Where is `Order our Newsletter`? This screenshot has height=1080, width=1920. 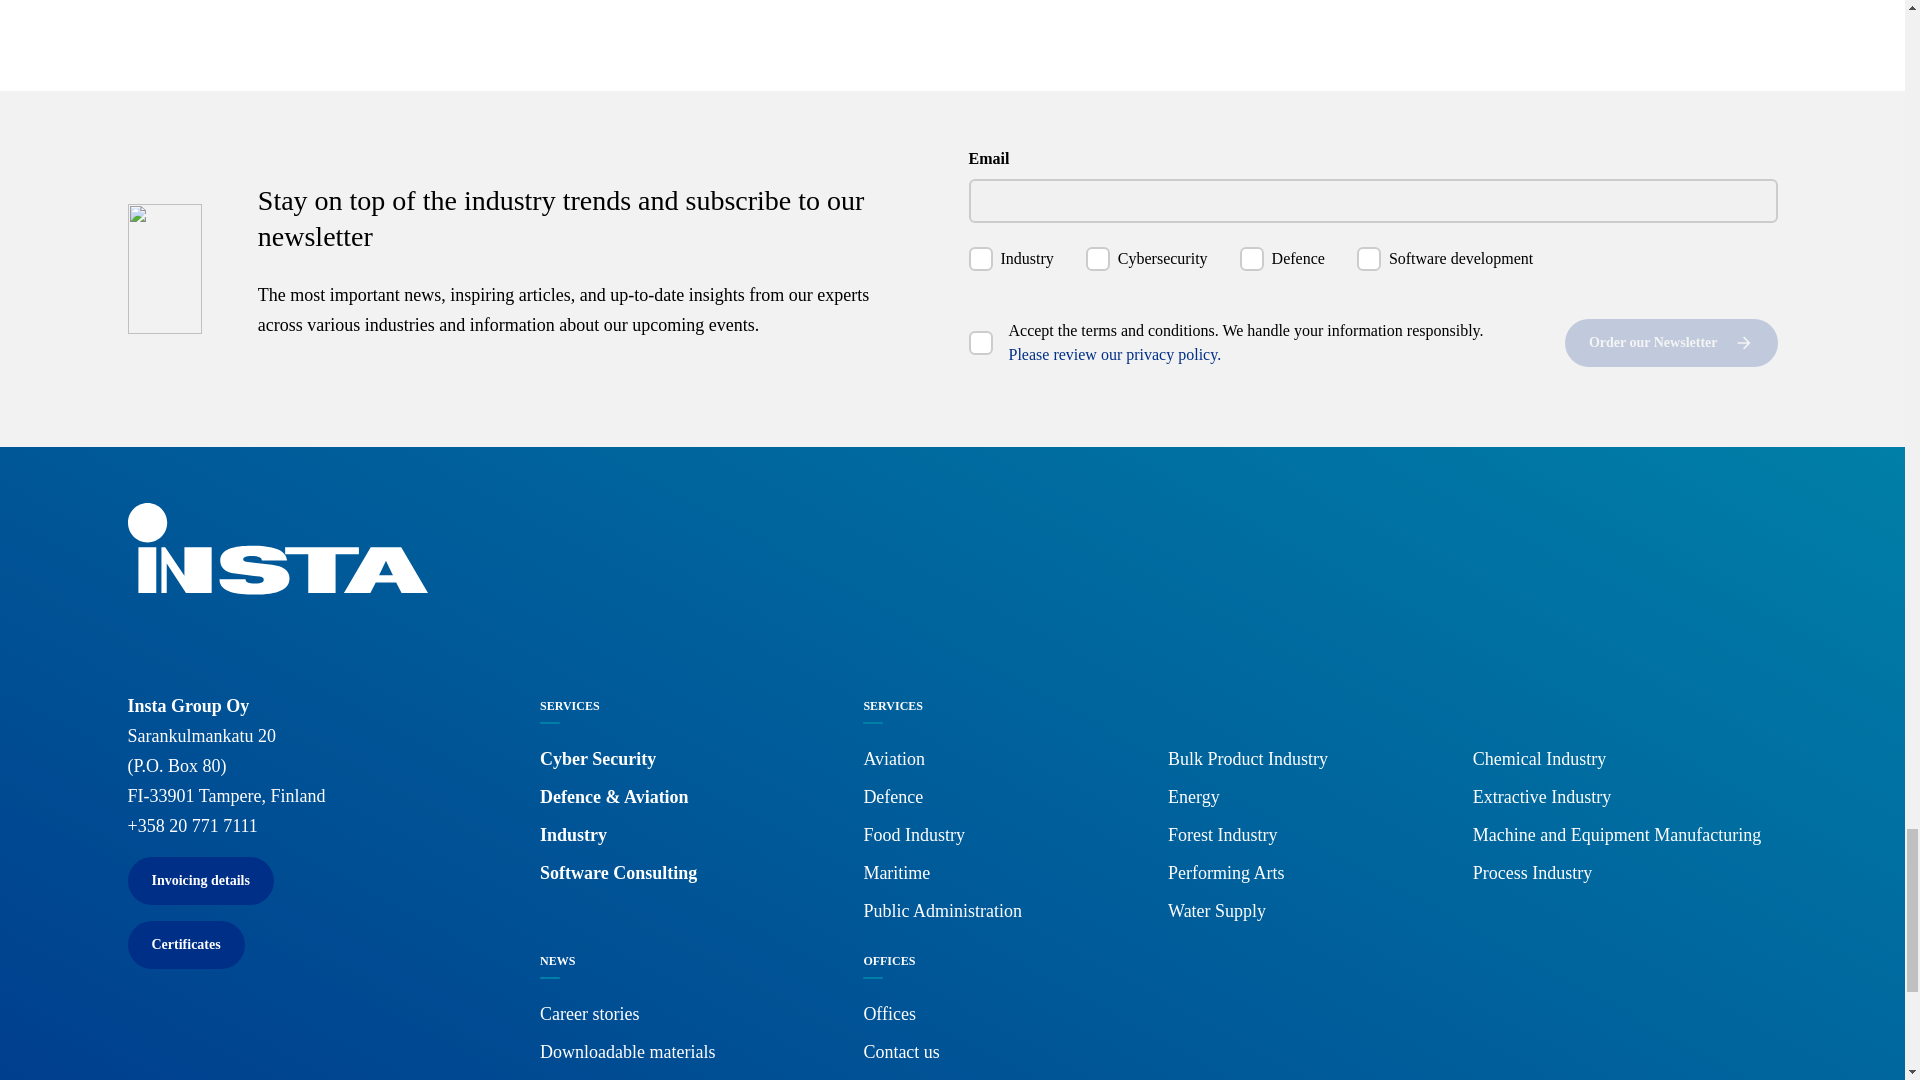
Order our Newsletter is located at coordinates (1670, 342).